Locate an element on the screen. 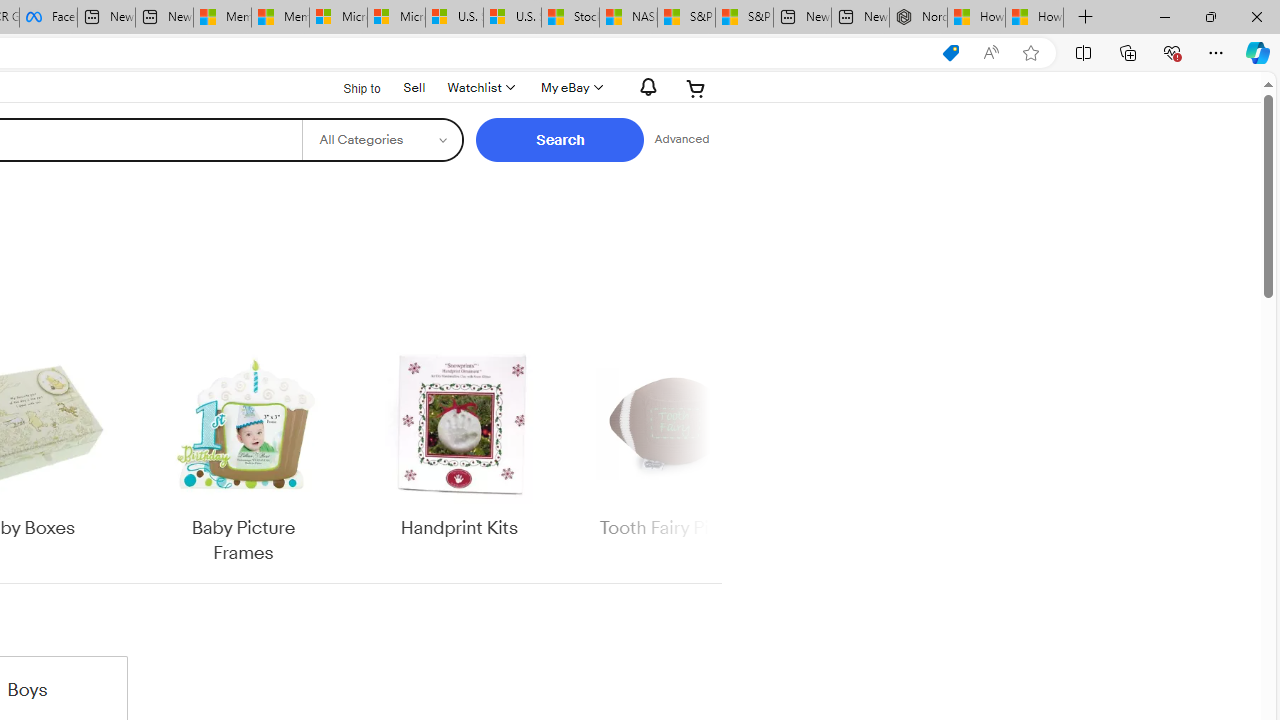 The height and width of the screenshot is (720, 1280). Select a category for search is located at coordinates (382, 140).